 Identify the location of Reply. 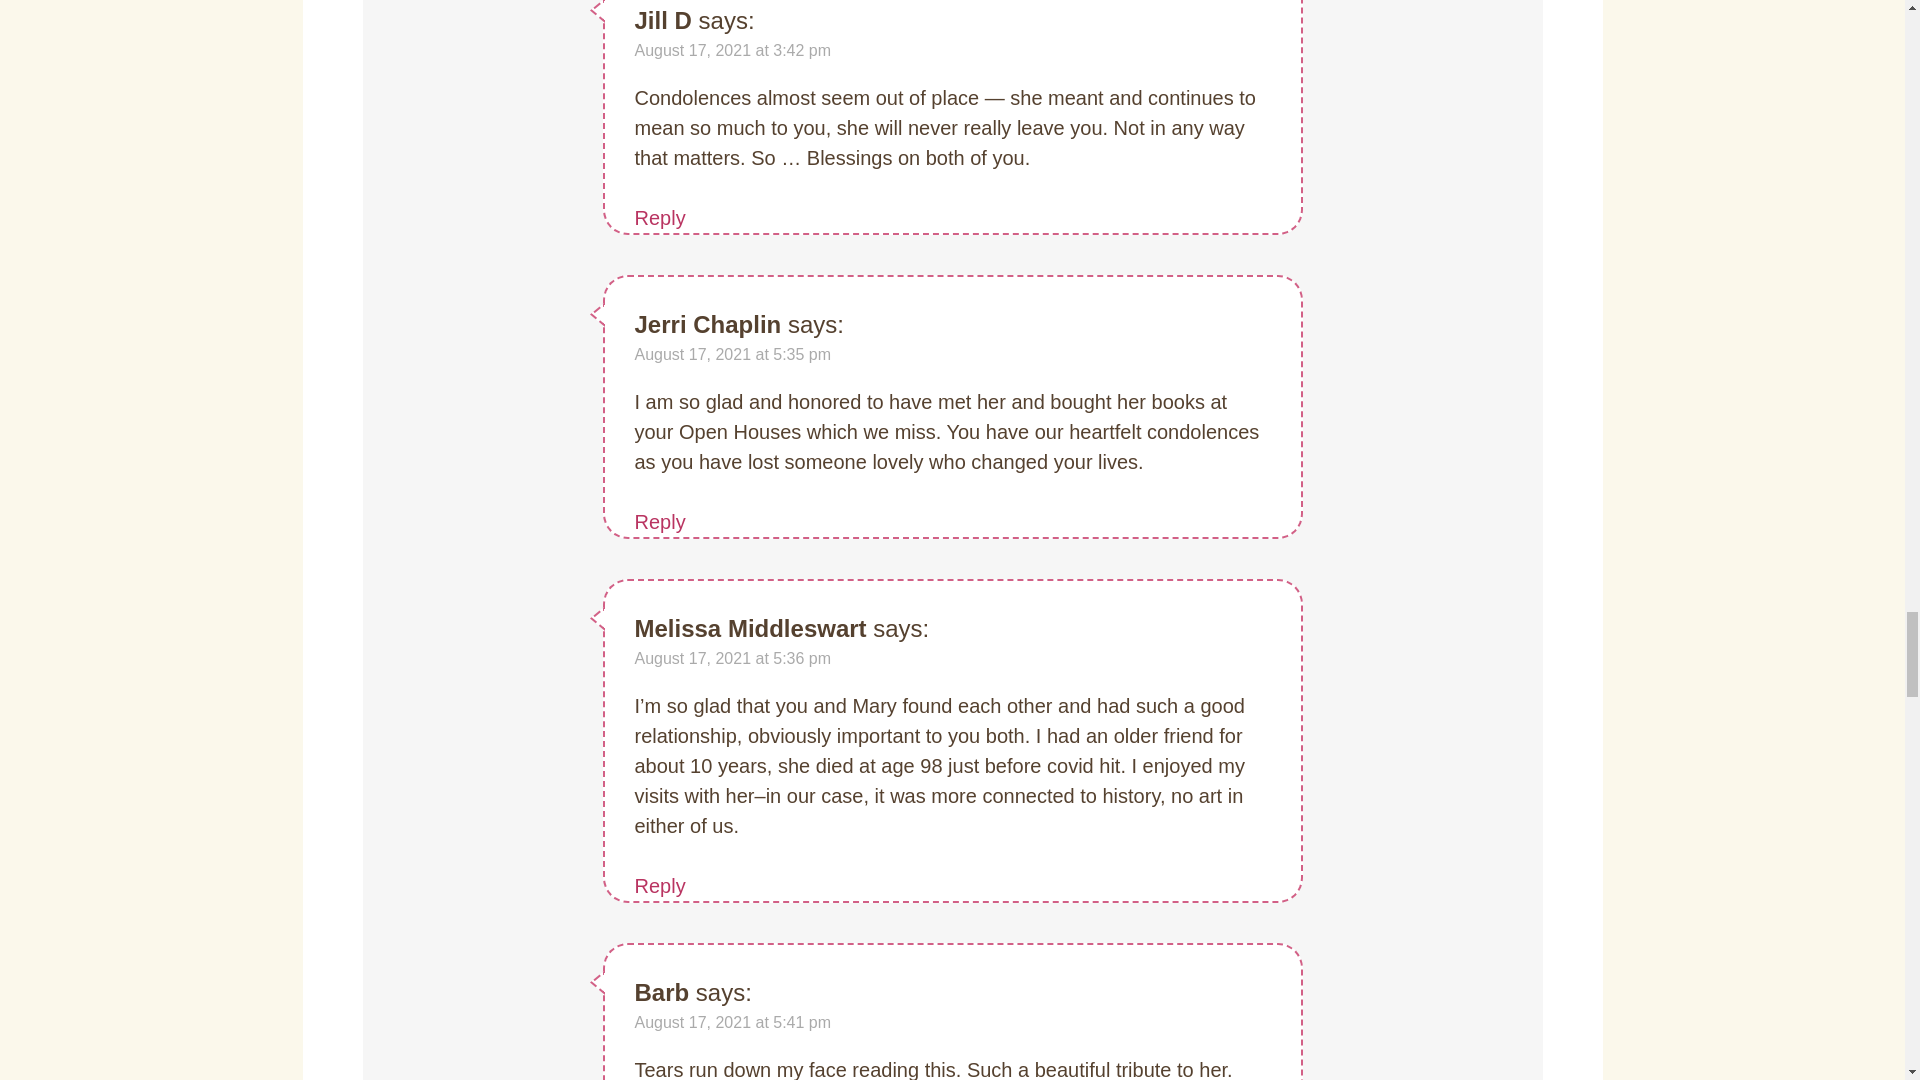
(659, 218).